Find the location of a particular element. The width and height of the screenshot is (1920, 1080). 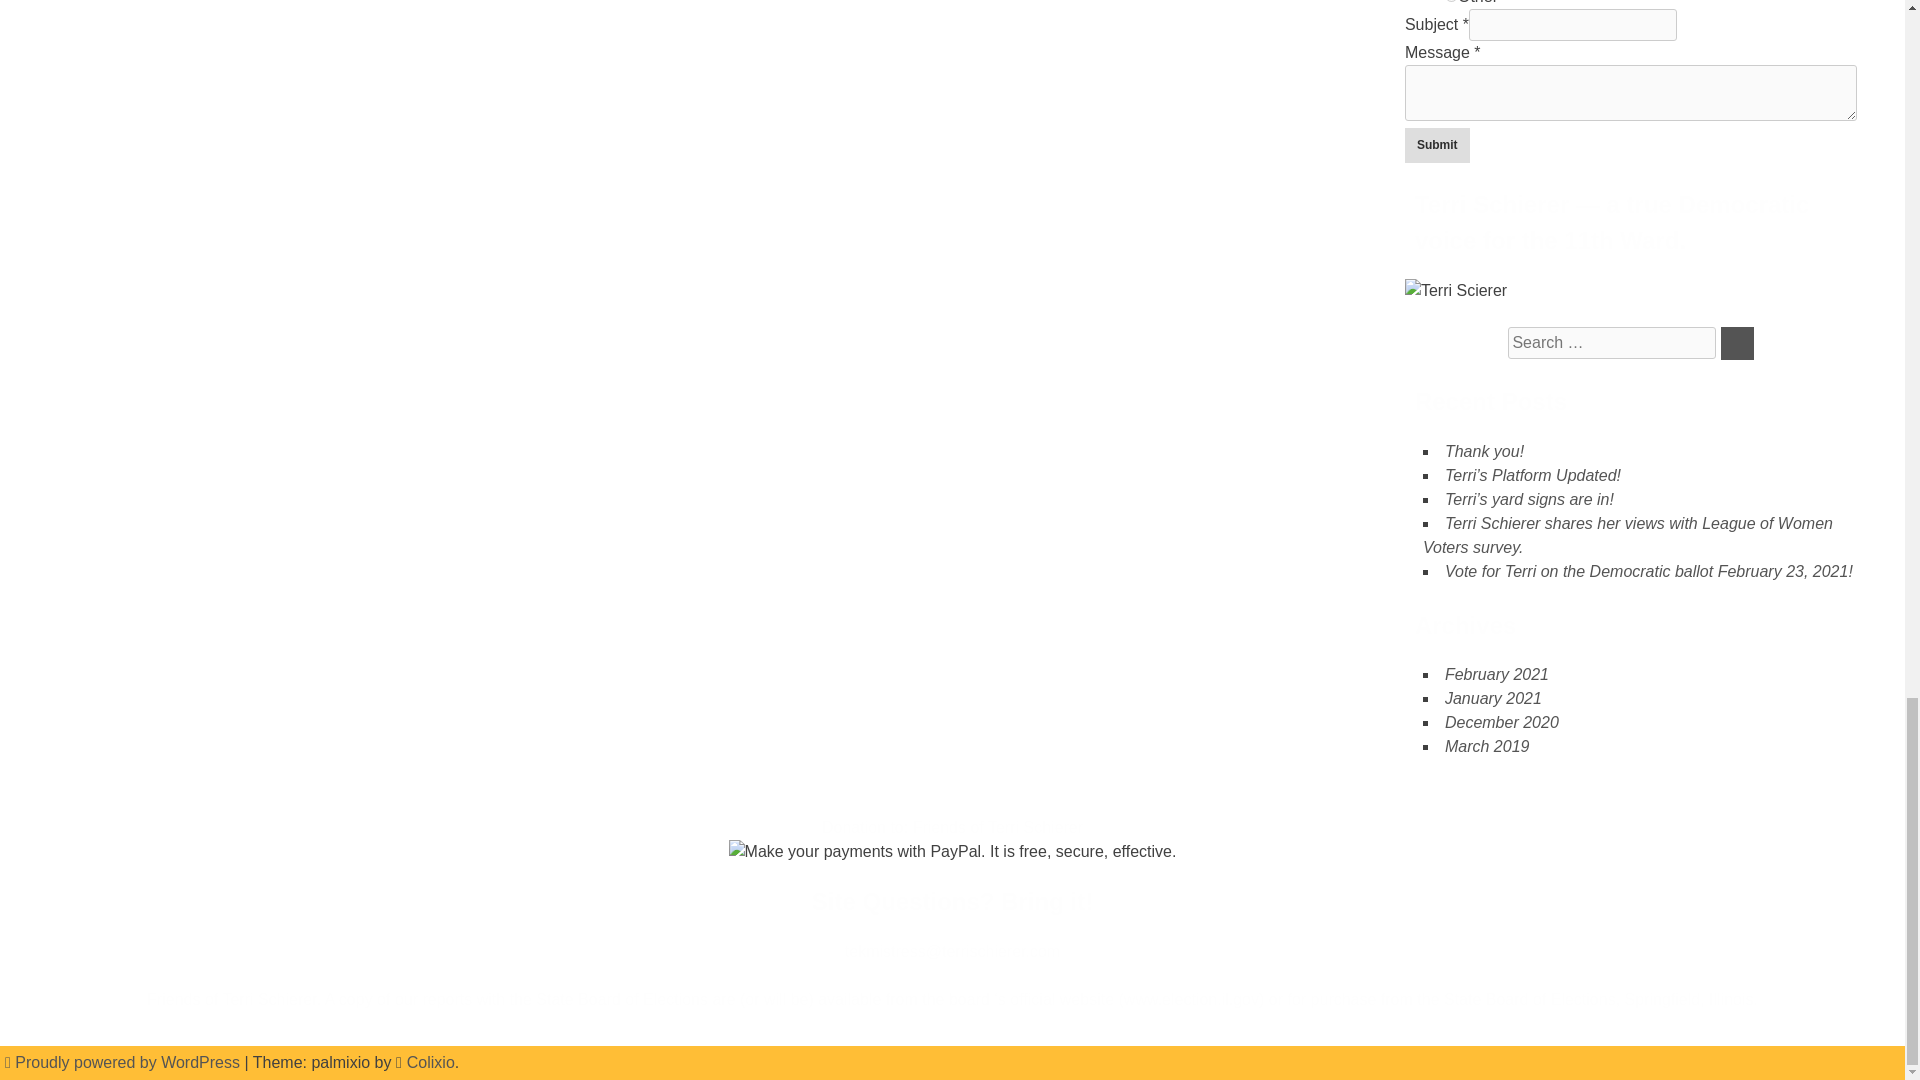

Colixio is located at coordinates (431, 1062).